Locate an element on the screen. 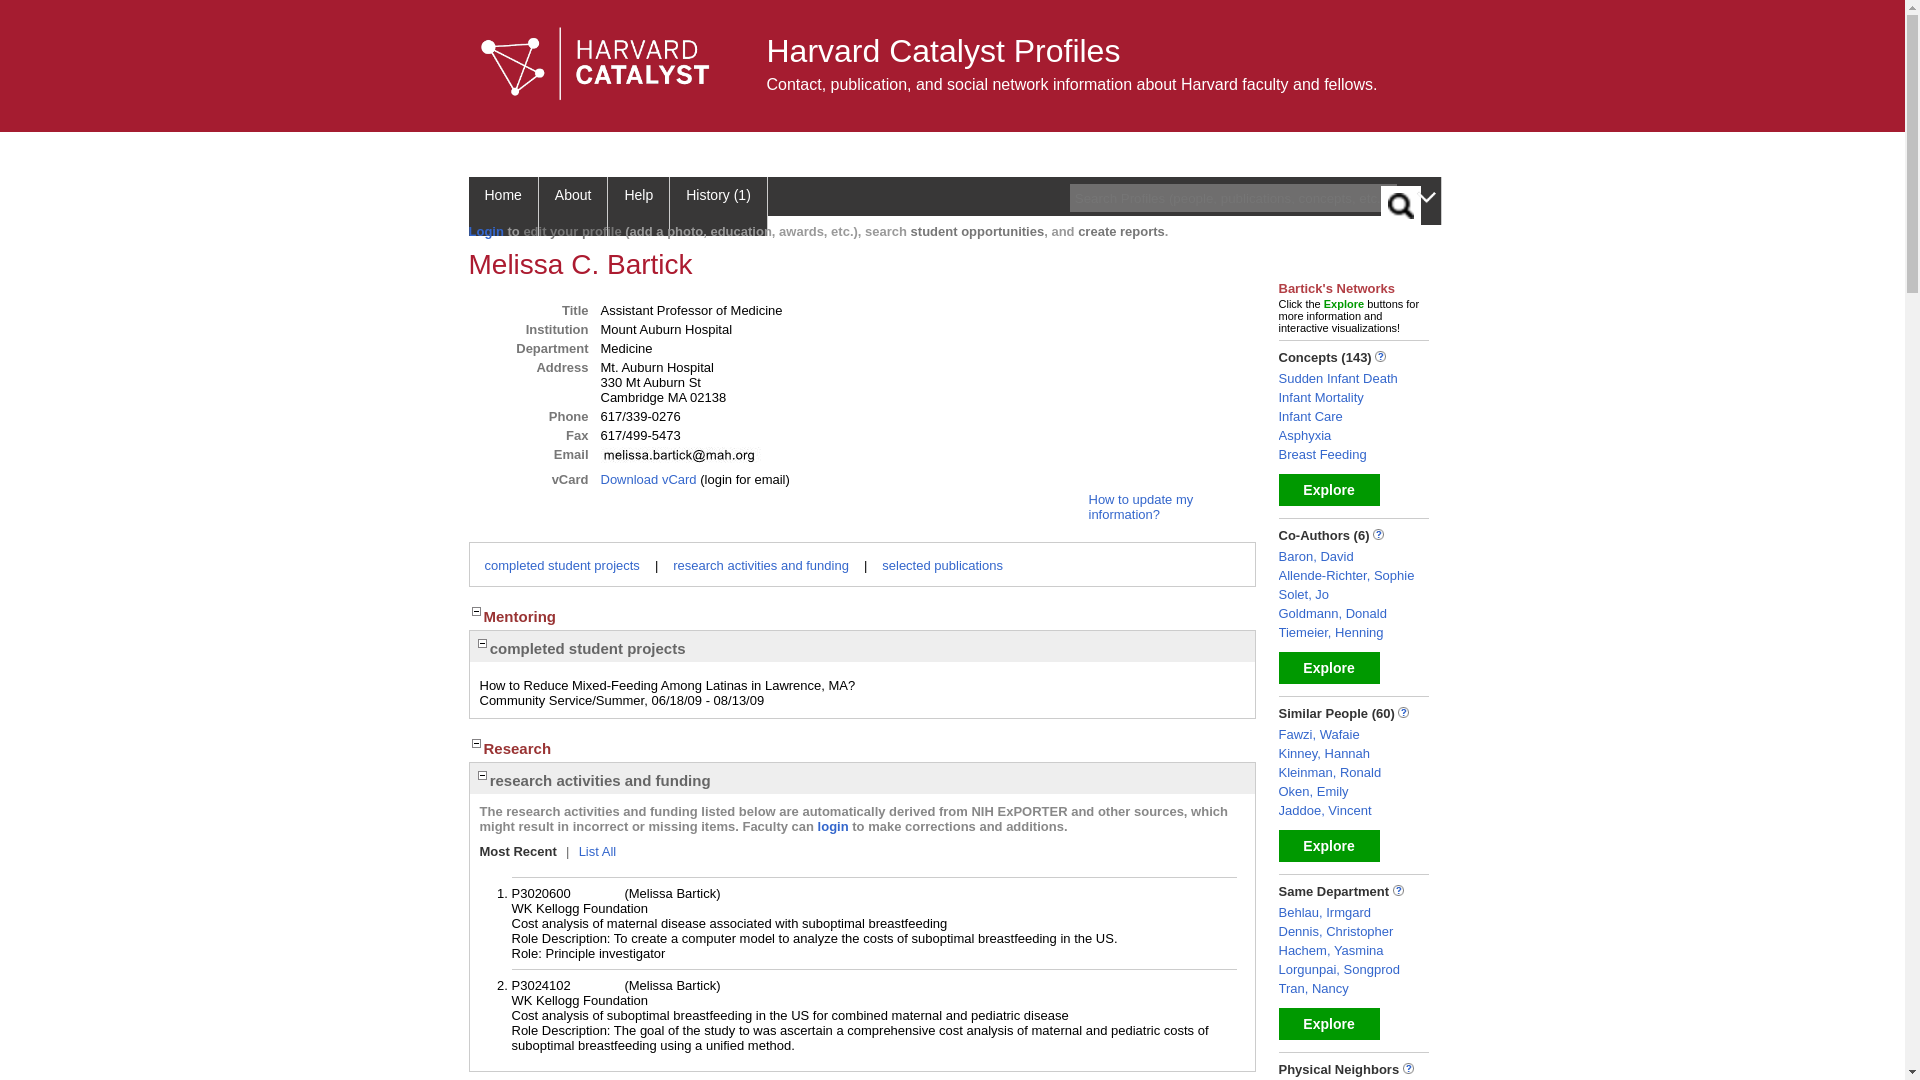 The height and width of the screenshot is (1080, 1920). completed student projects is located at coordinates (561, 566).